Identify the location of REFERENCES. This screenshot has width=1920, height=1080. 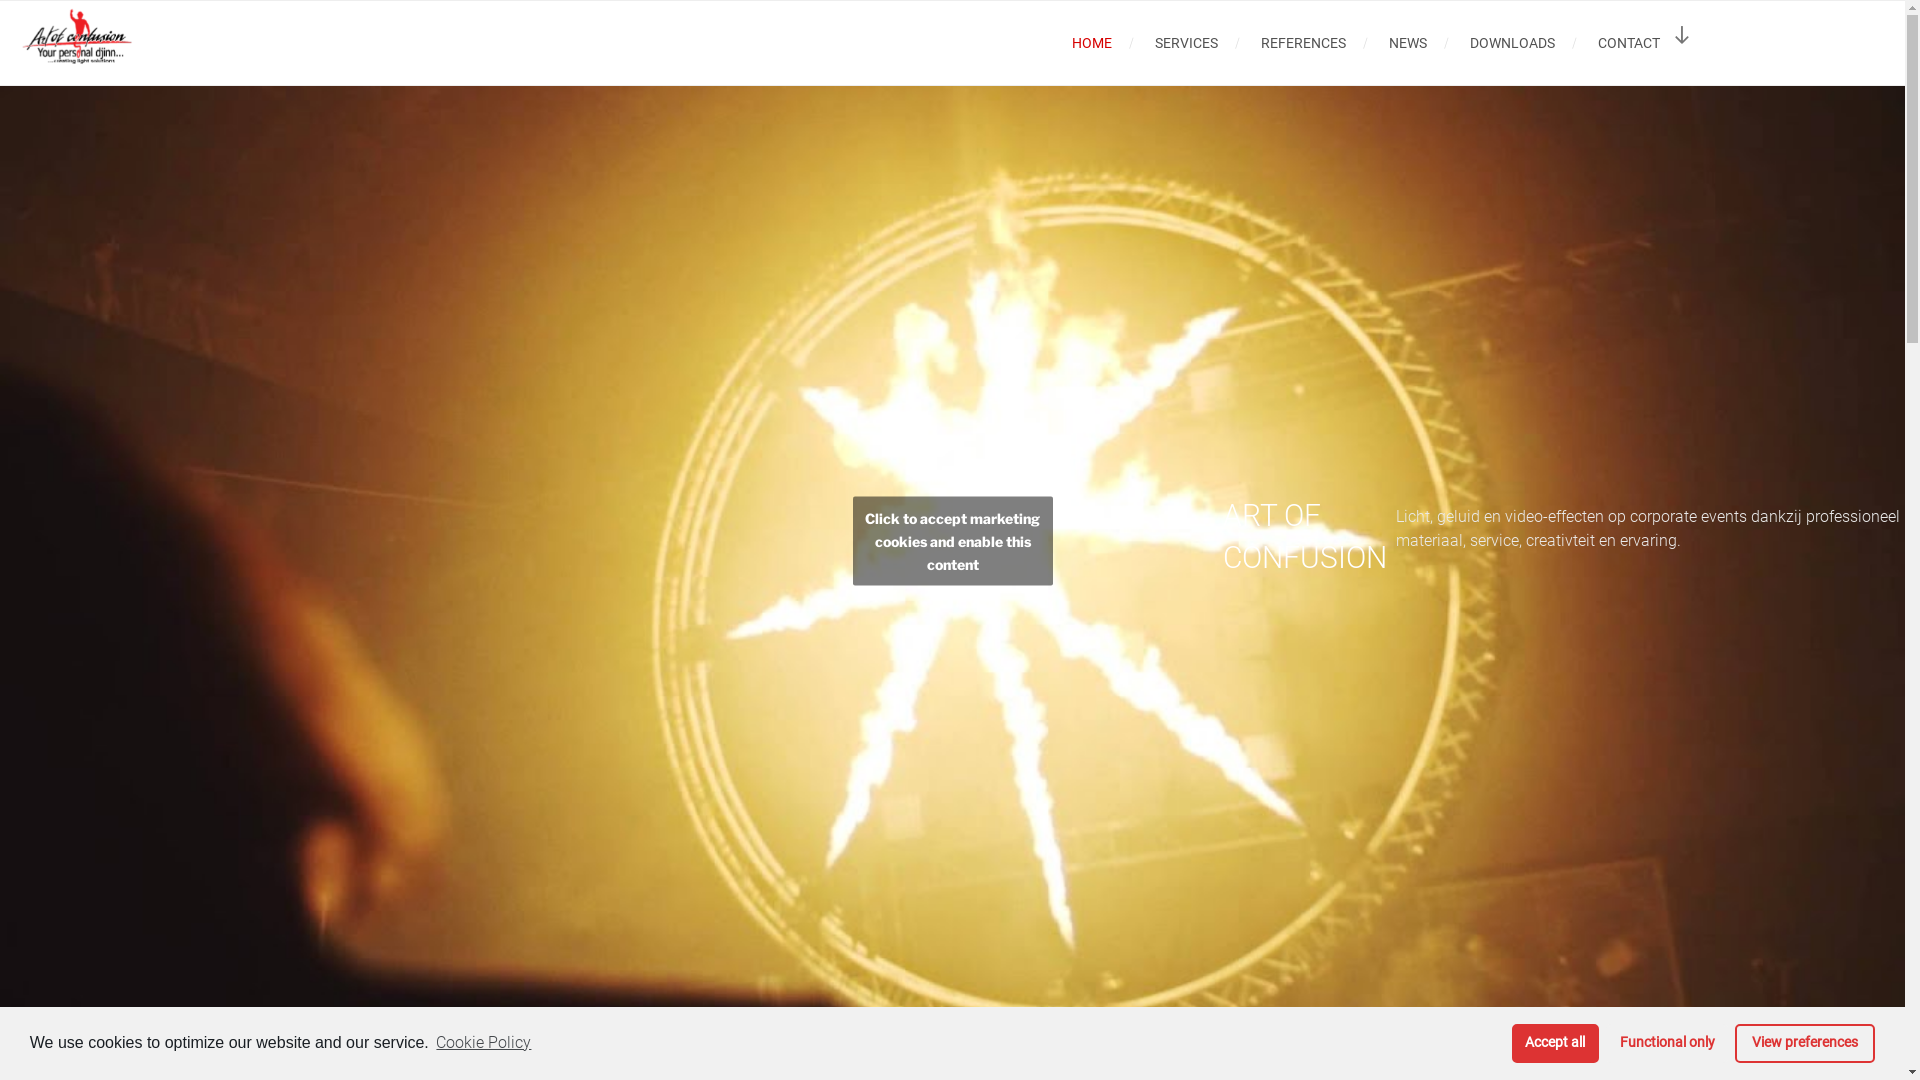
(1303, 42).